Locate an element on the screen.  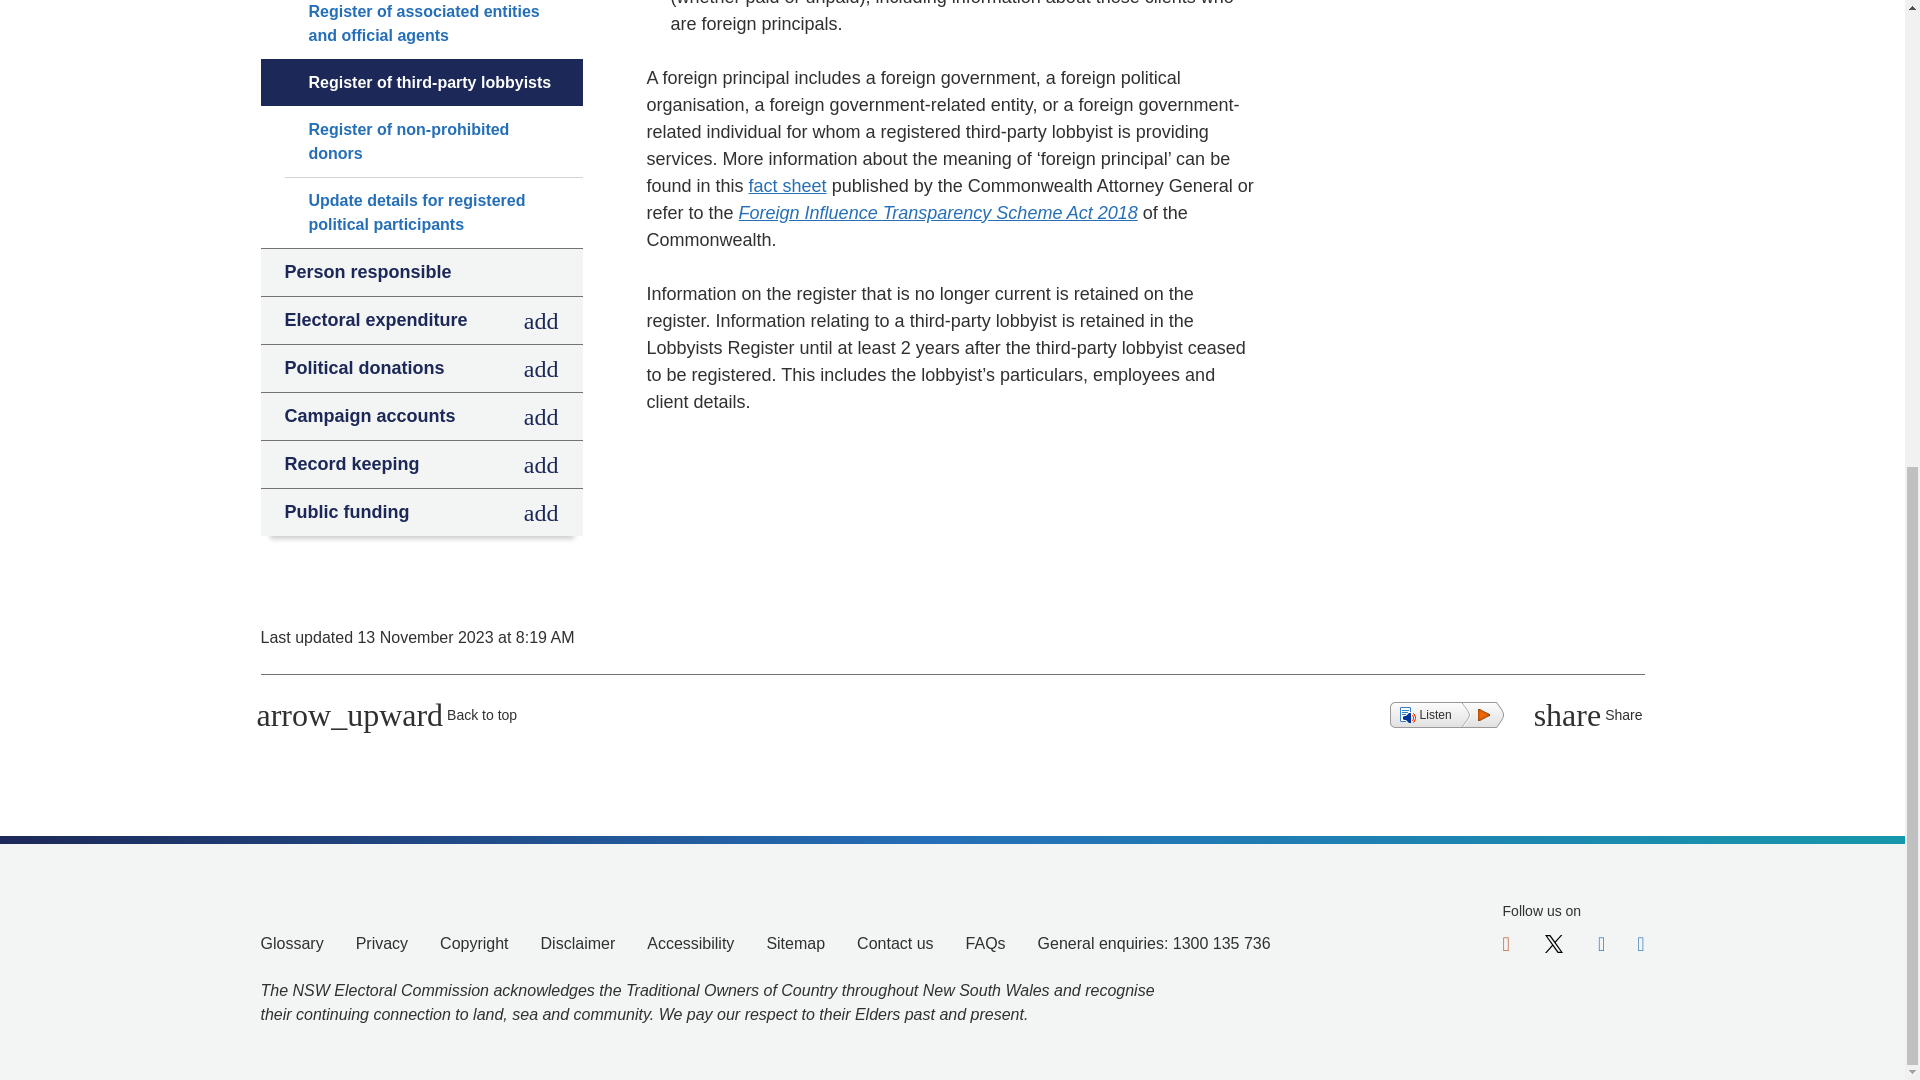
Listen to this page using ReadSpeaker is located at coordinates (1446, 714).